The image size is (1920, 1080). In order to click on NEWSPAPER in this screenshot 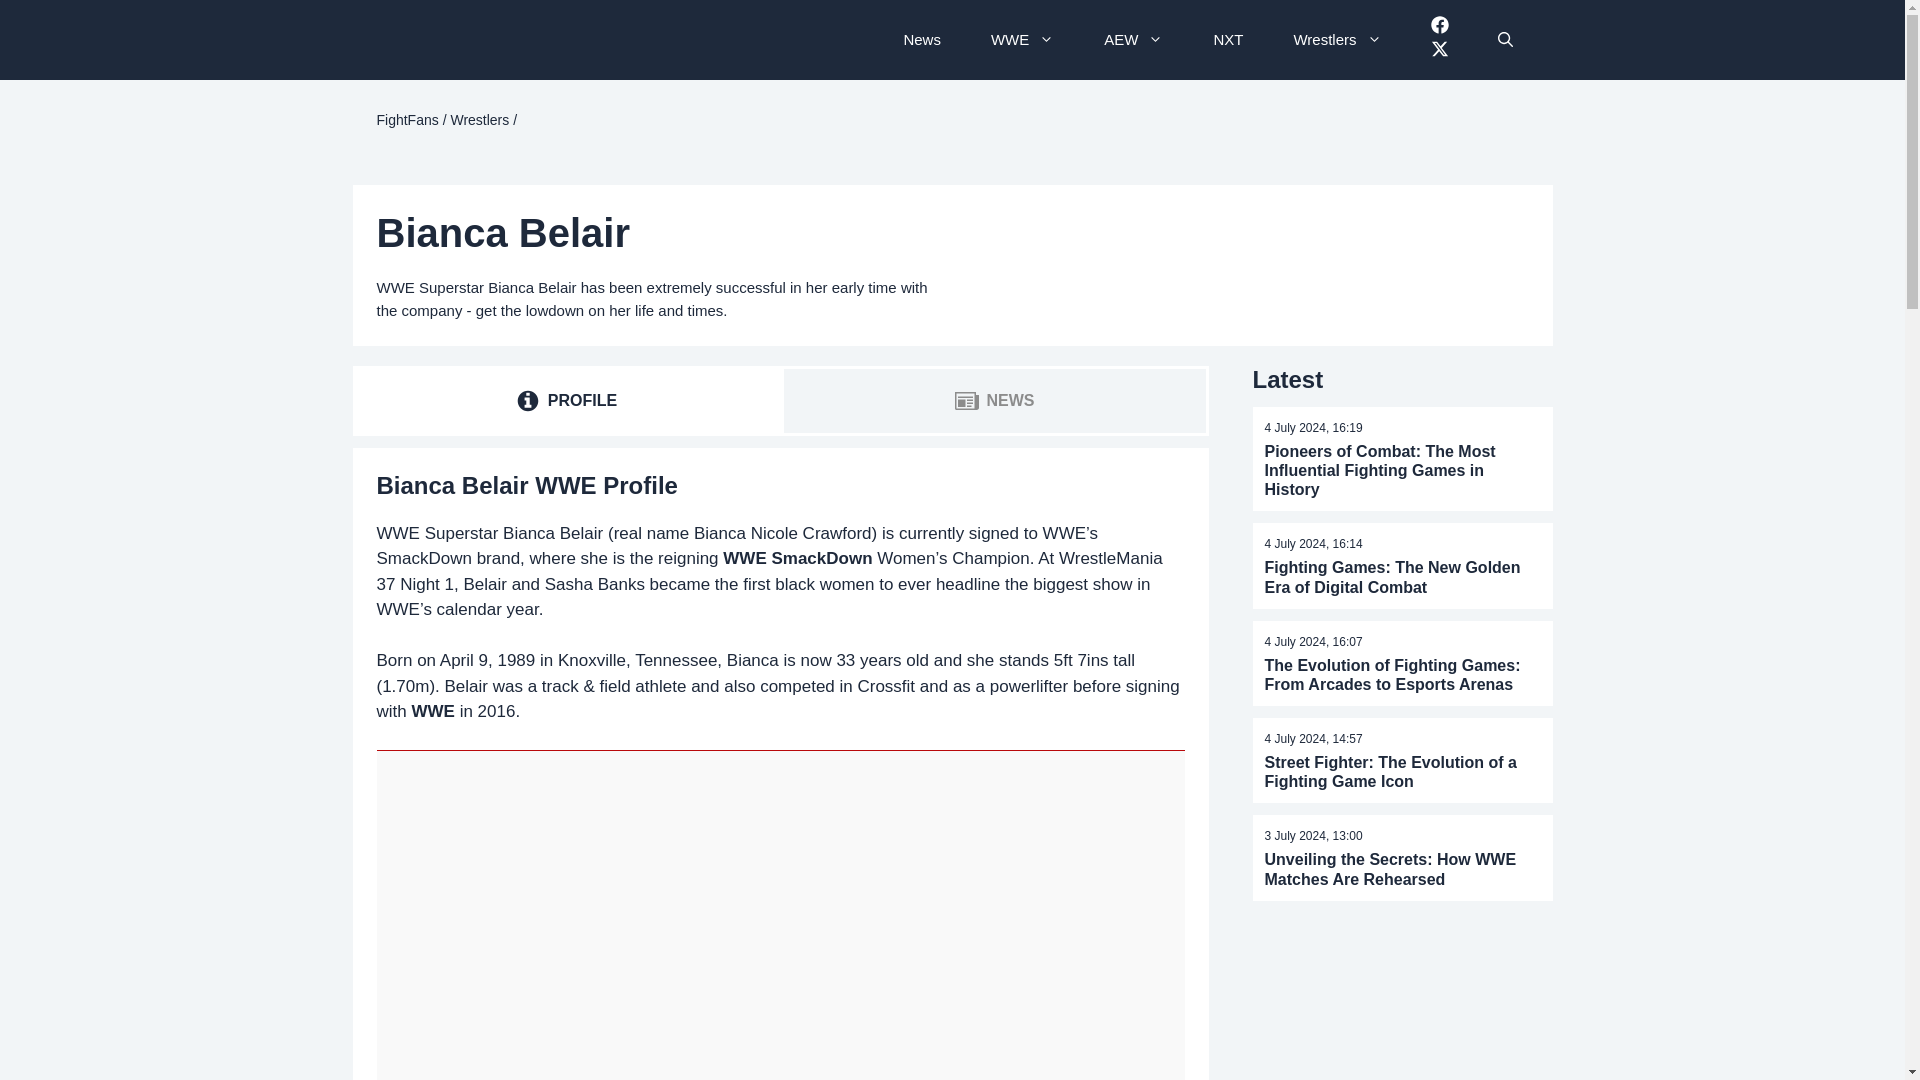, I will do `click(966, 400)`.